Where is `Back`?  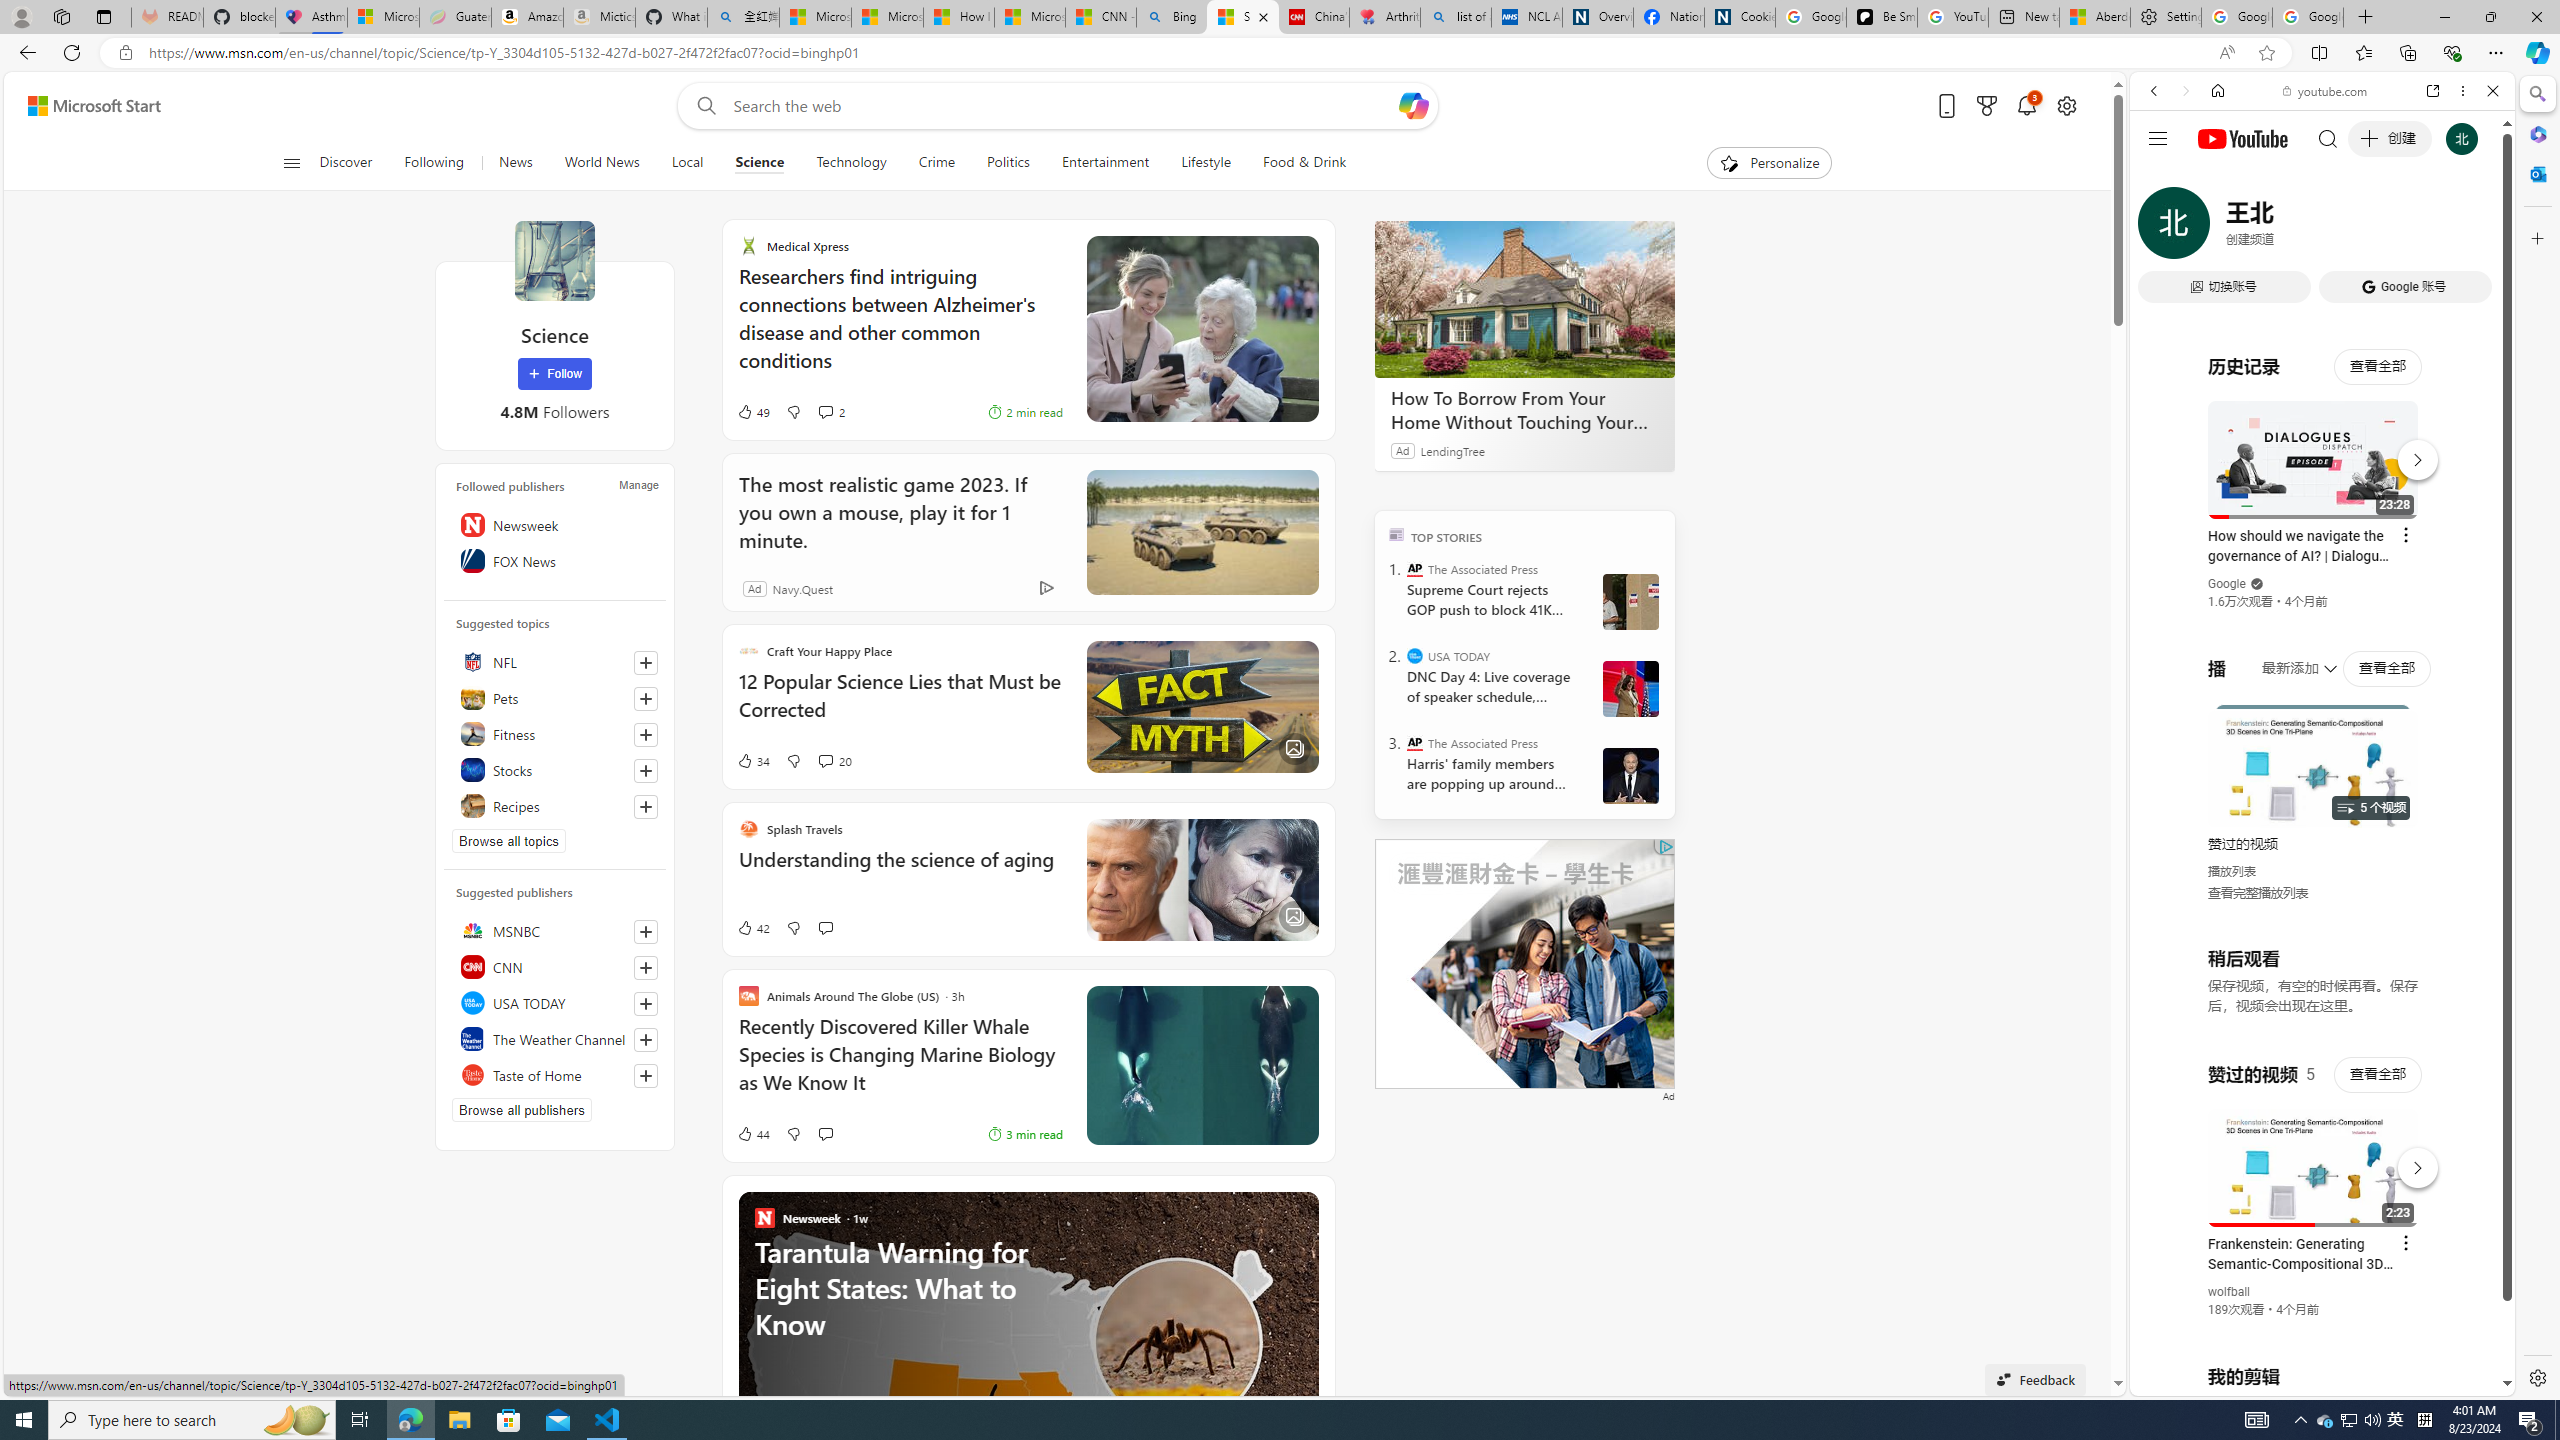
Back is located at coordinates (2154, 90).